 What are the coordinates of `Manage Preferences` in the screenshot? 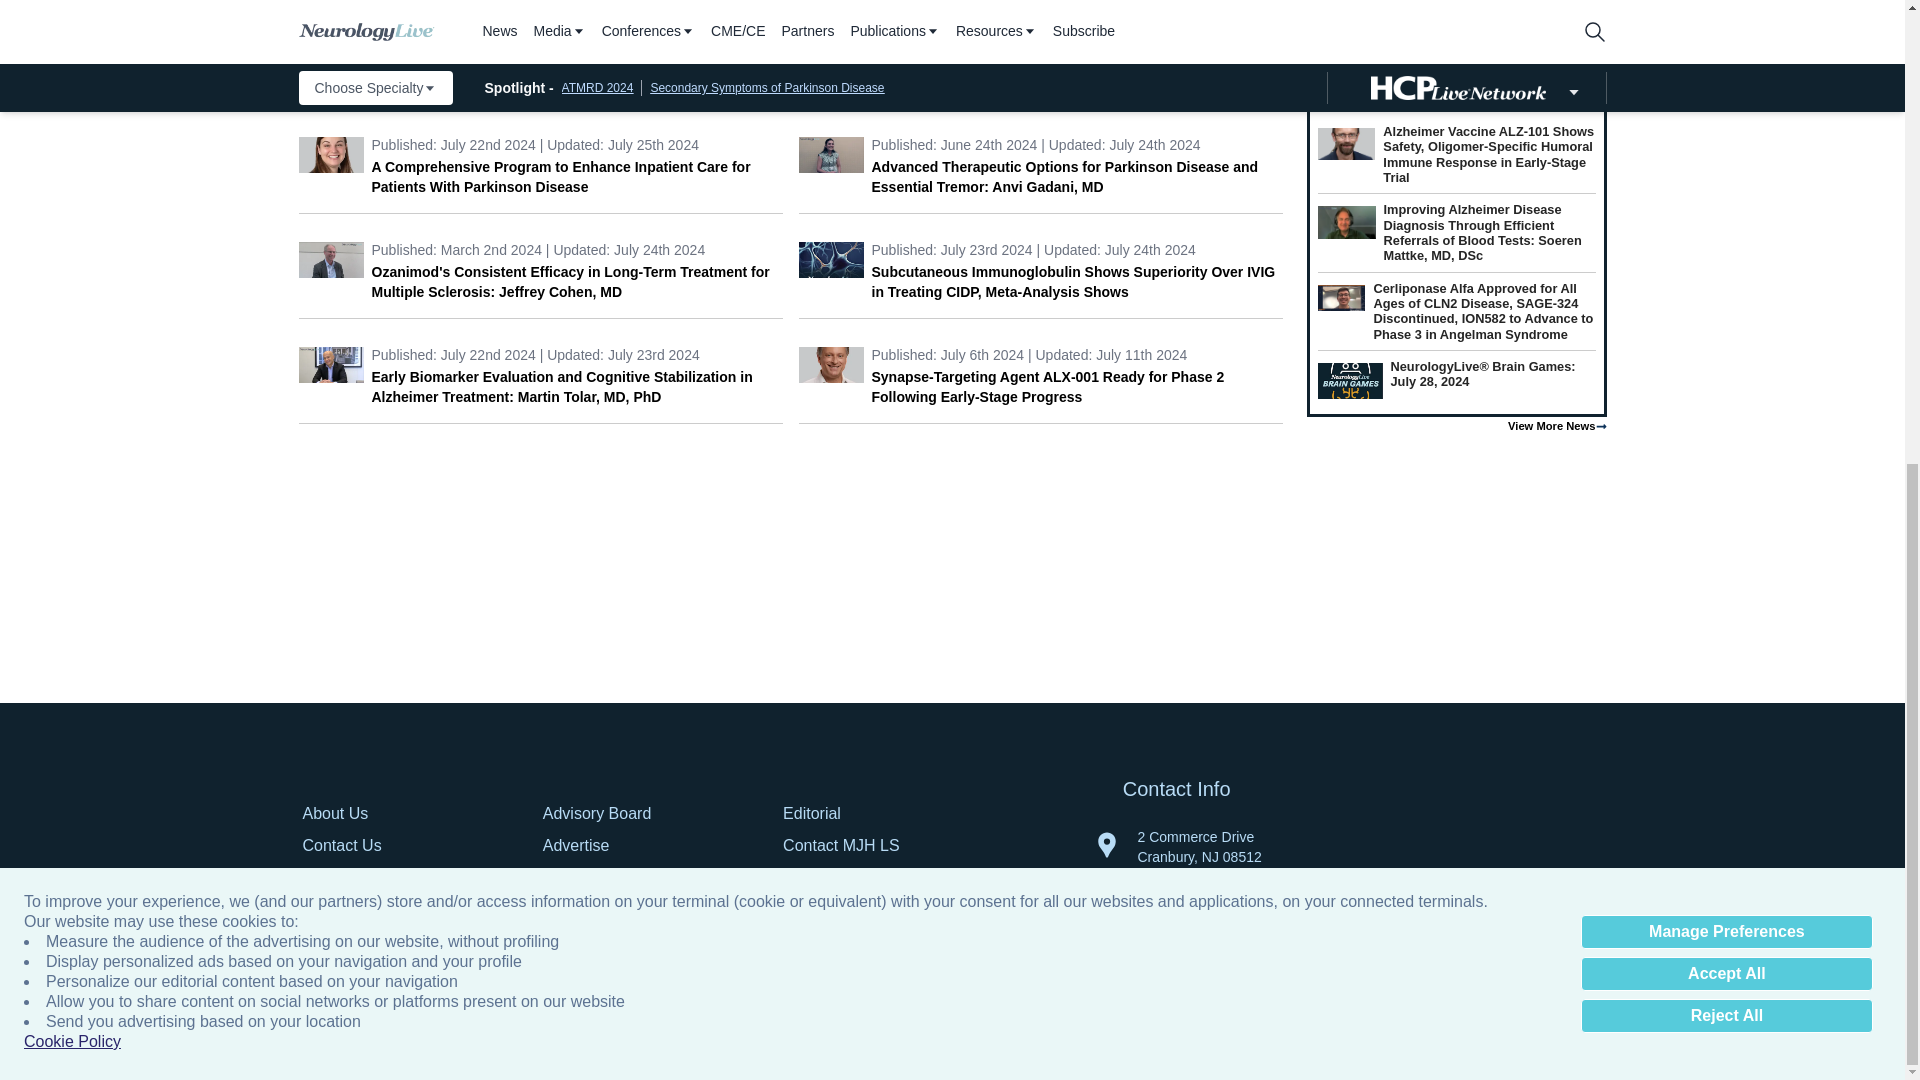 It's located at (1726, 126).